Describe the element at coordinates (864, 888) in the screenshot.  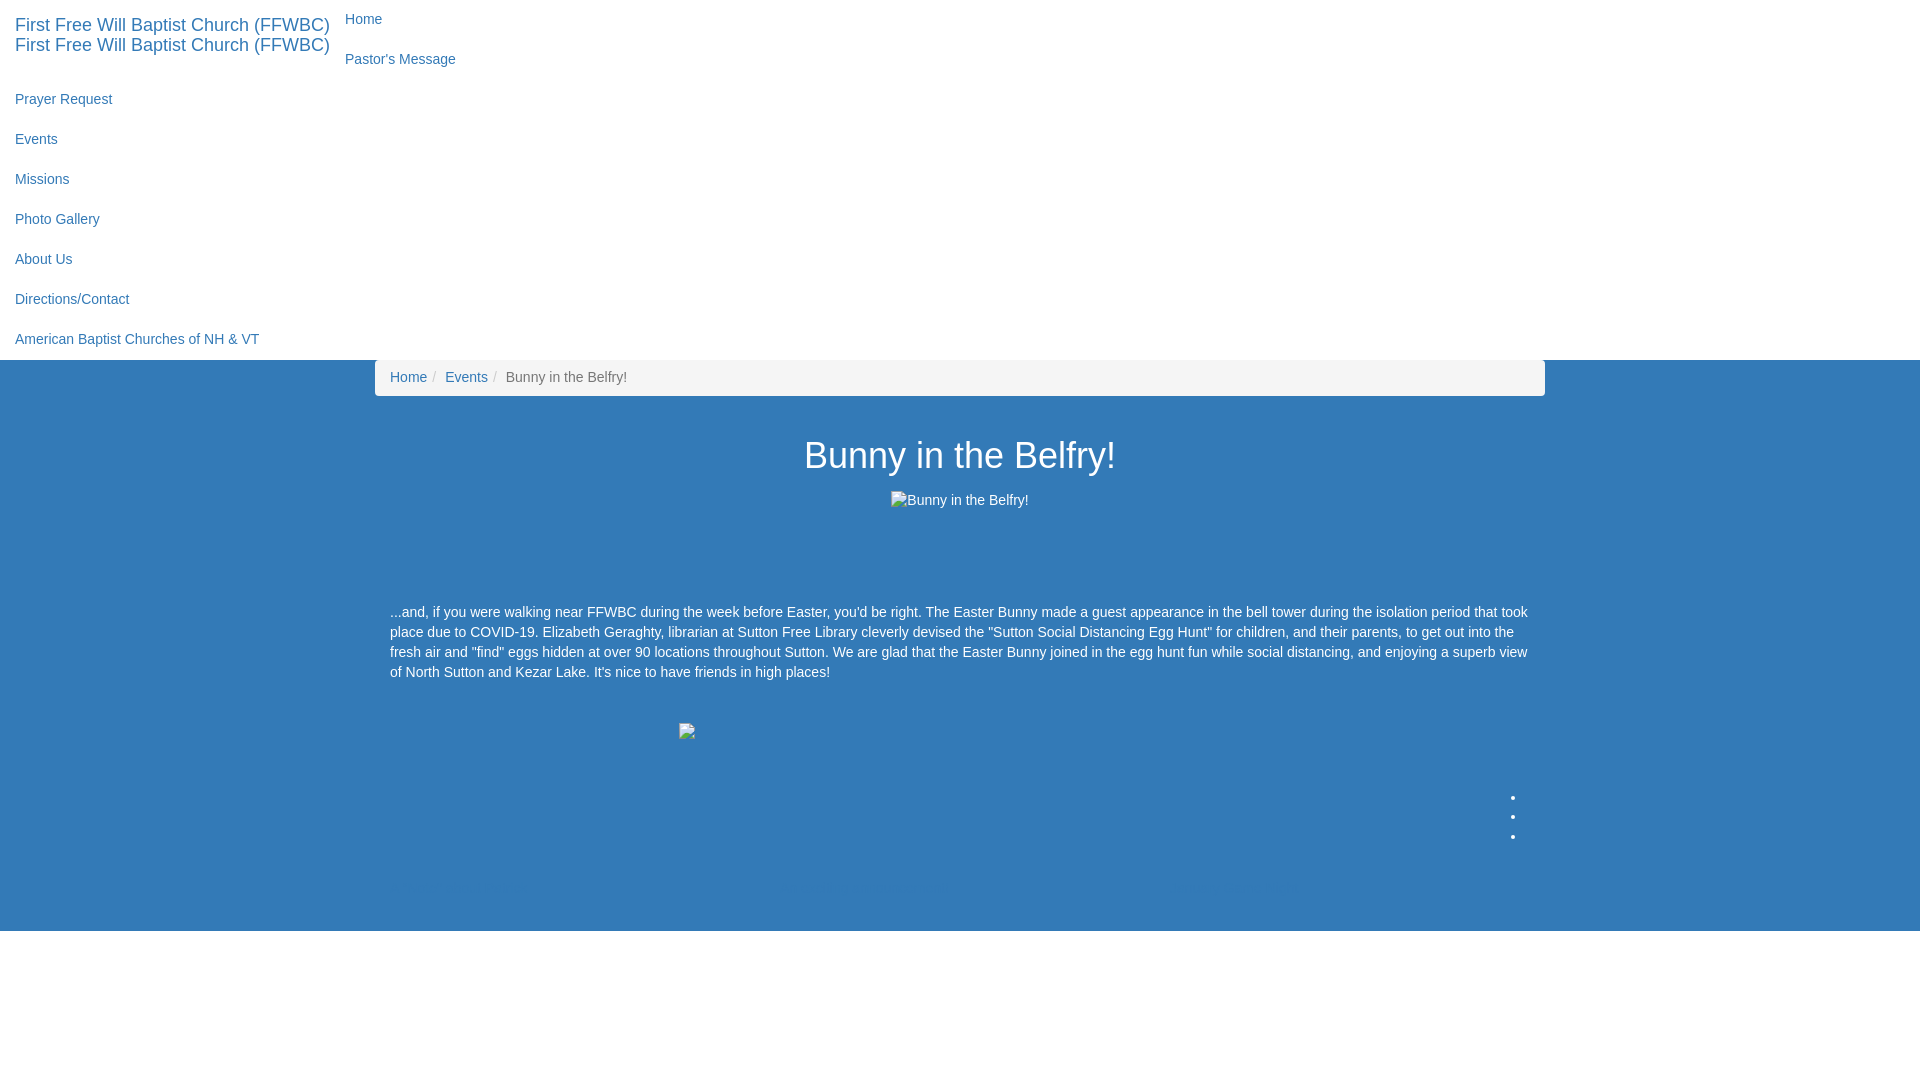
I see `An exciting announcement!` at that location.